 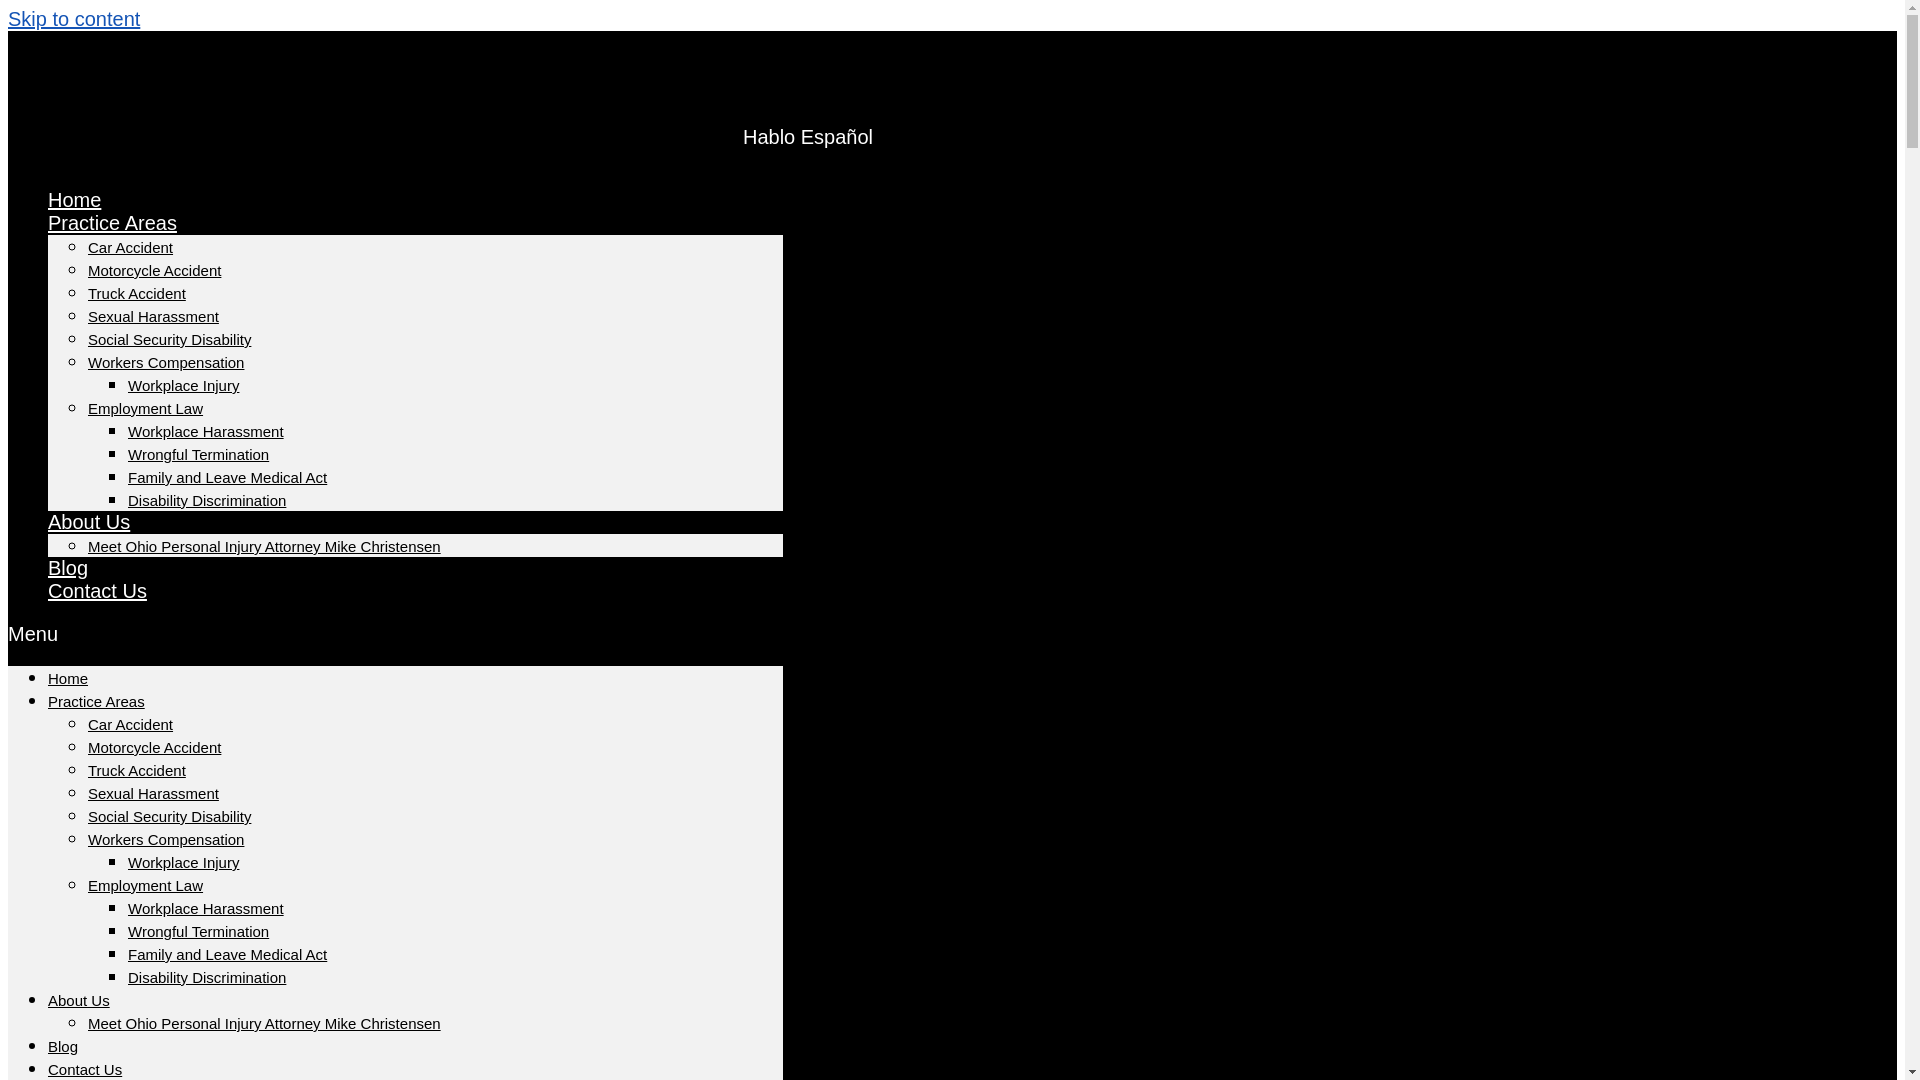 I want to click on Employment Law, so click(x=146, y=885).